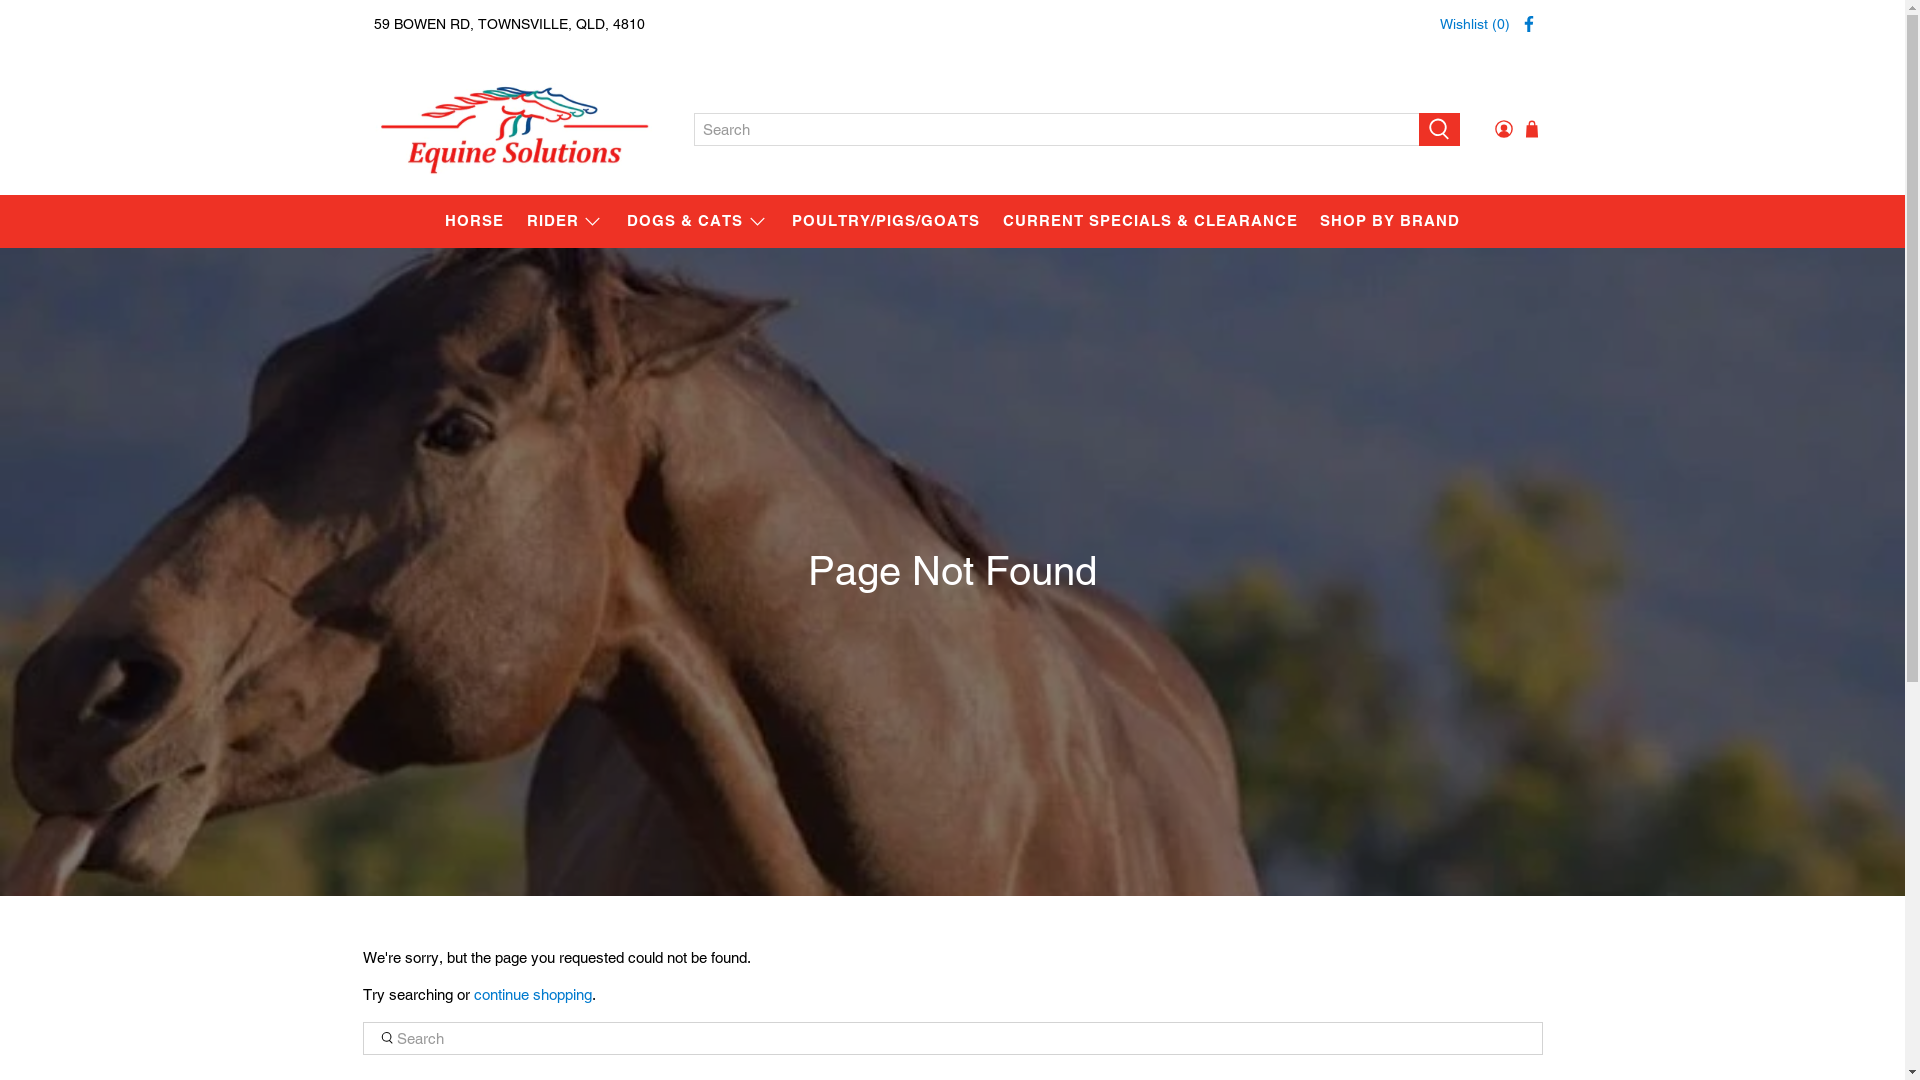 The width and height of the screenshot is (1920, 1080). I want to click on DOGS & CATS, so click(698, 222).